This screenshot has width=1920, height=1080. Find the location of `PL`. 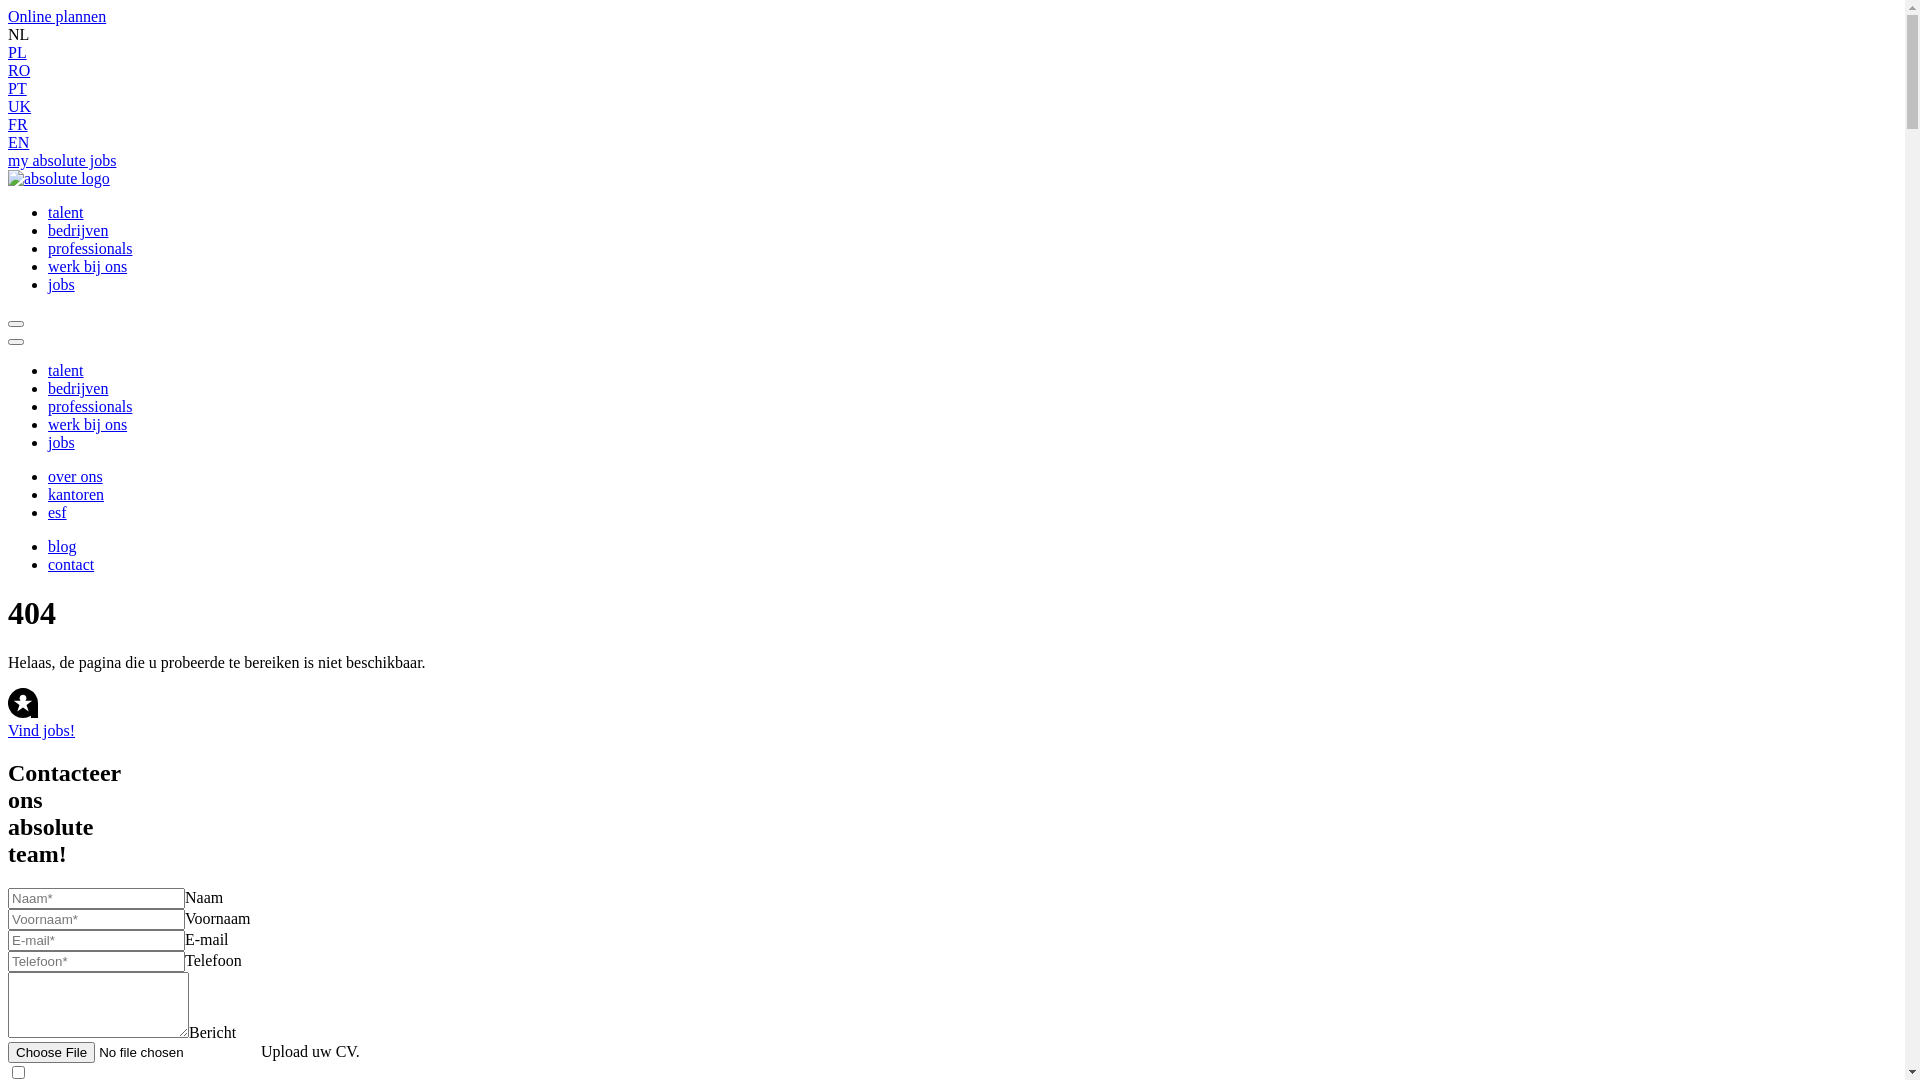

PL is located at coordinates (18, 52).